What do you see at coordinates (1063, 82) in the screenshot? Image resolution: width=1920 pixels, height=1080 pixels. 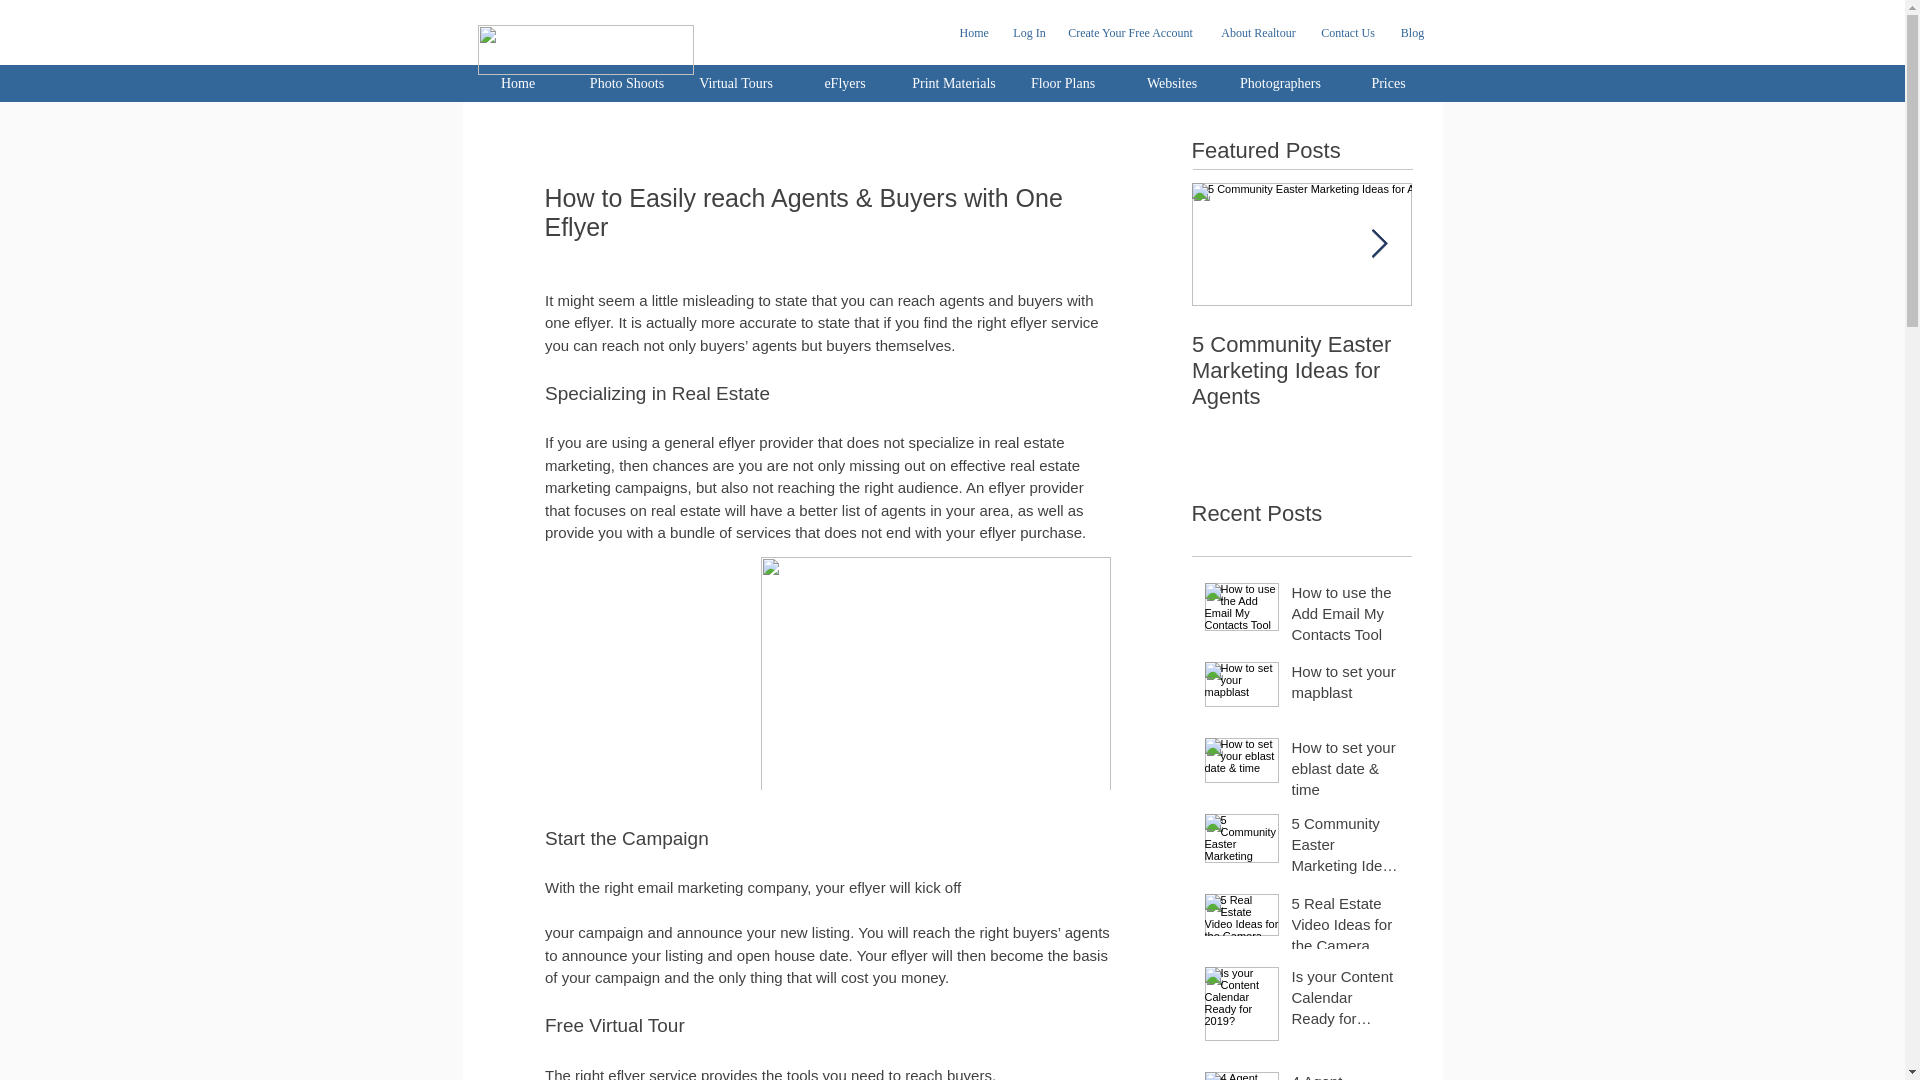 I see `Floor Plans` at bounding box center [1063, 82].